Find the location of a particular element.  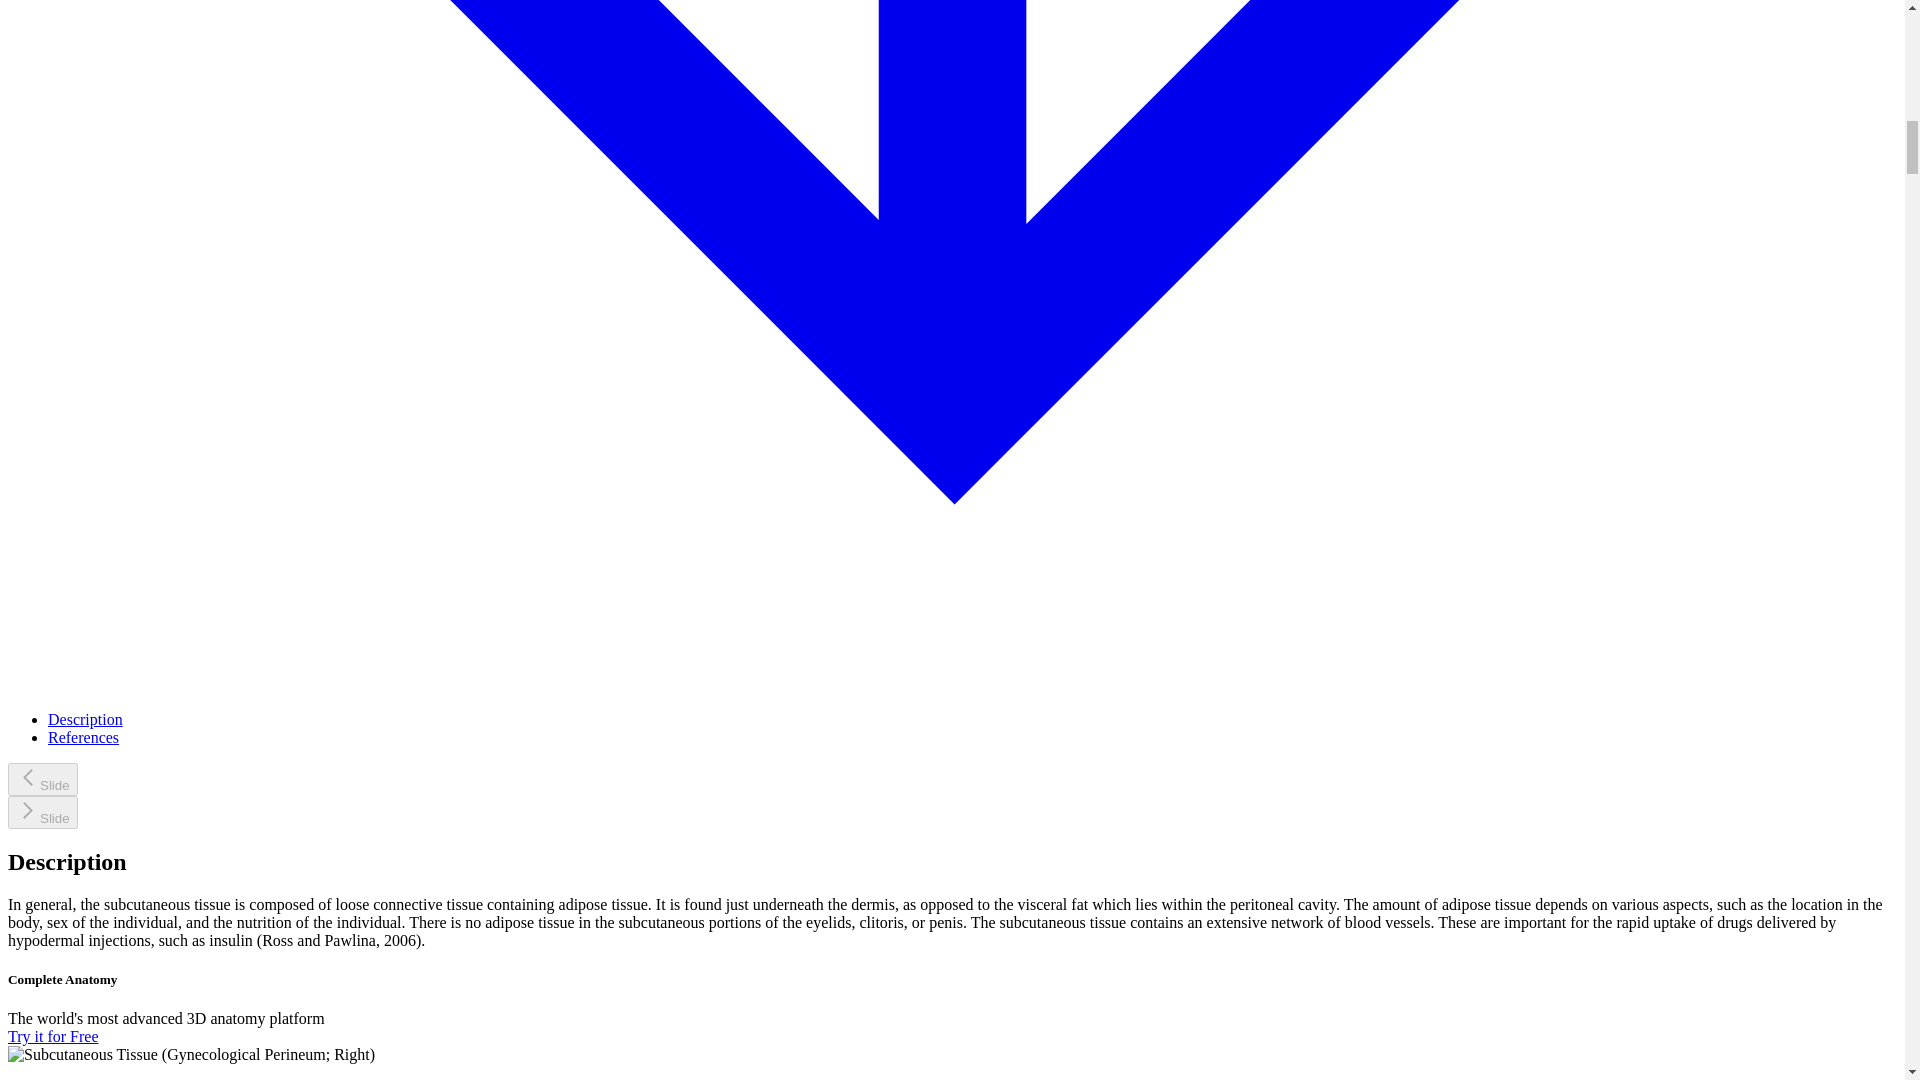

Slide is located at coordinates (42, 812).